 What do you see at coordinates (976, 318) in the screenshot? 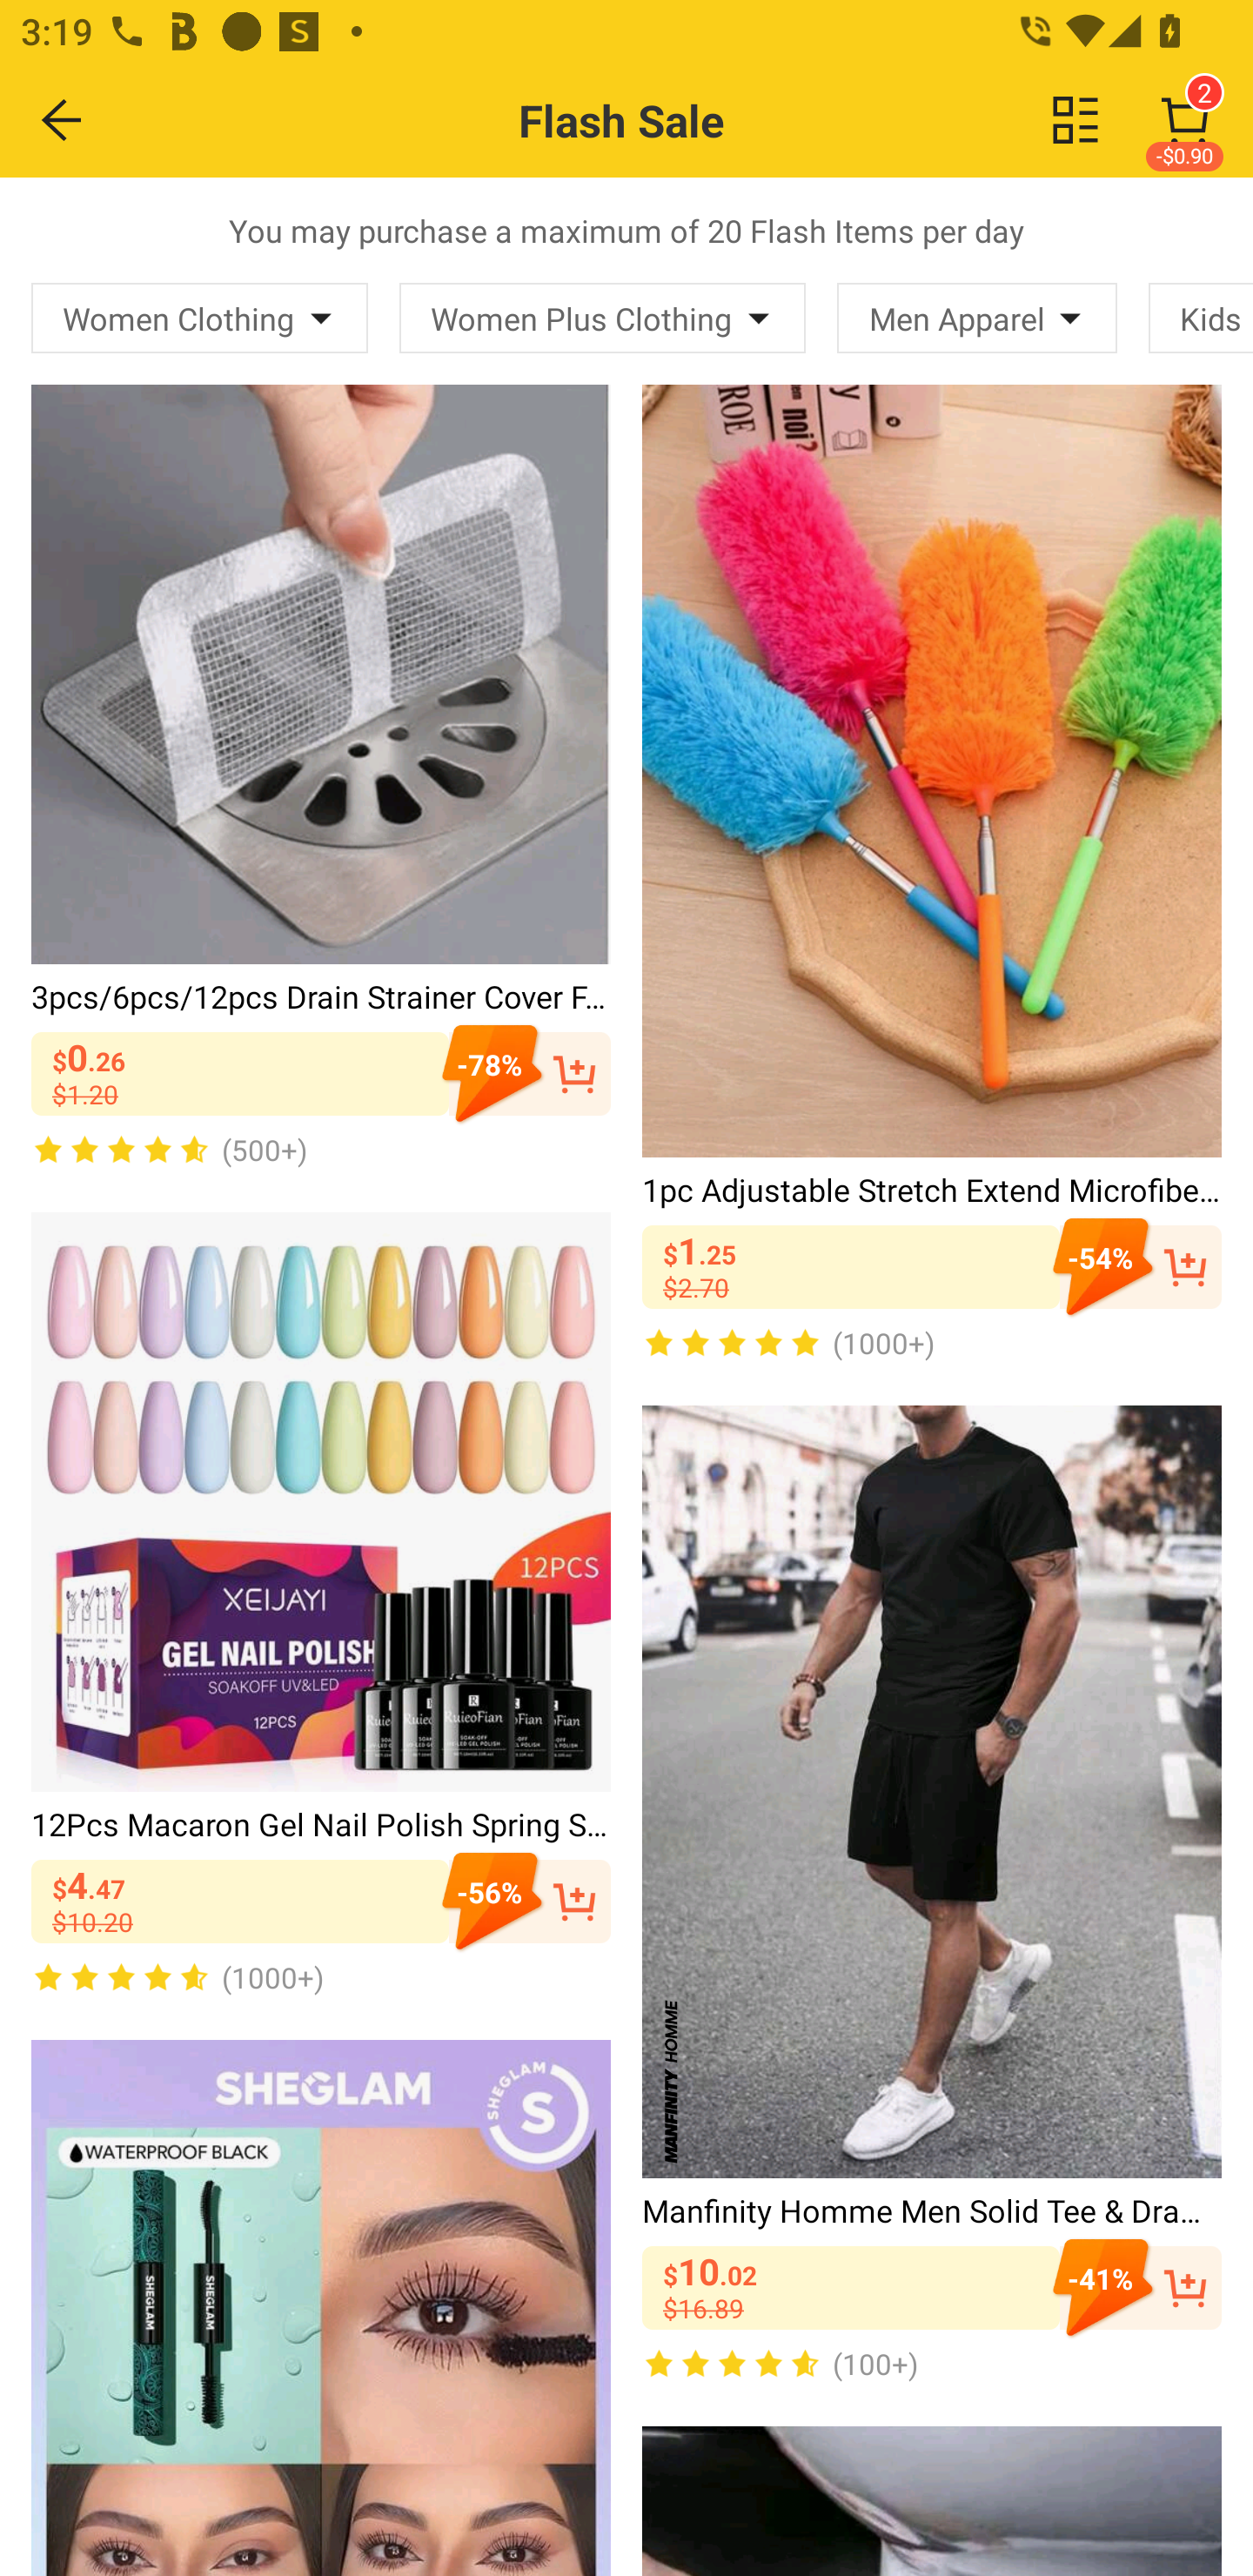
I see `Men Apparel` at bounding box center [976, 318].